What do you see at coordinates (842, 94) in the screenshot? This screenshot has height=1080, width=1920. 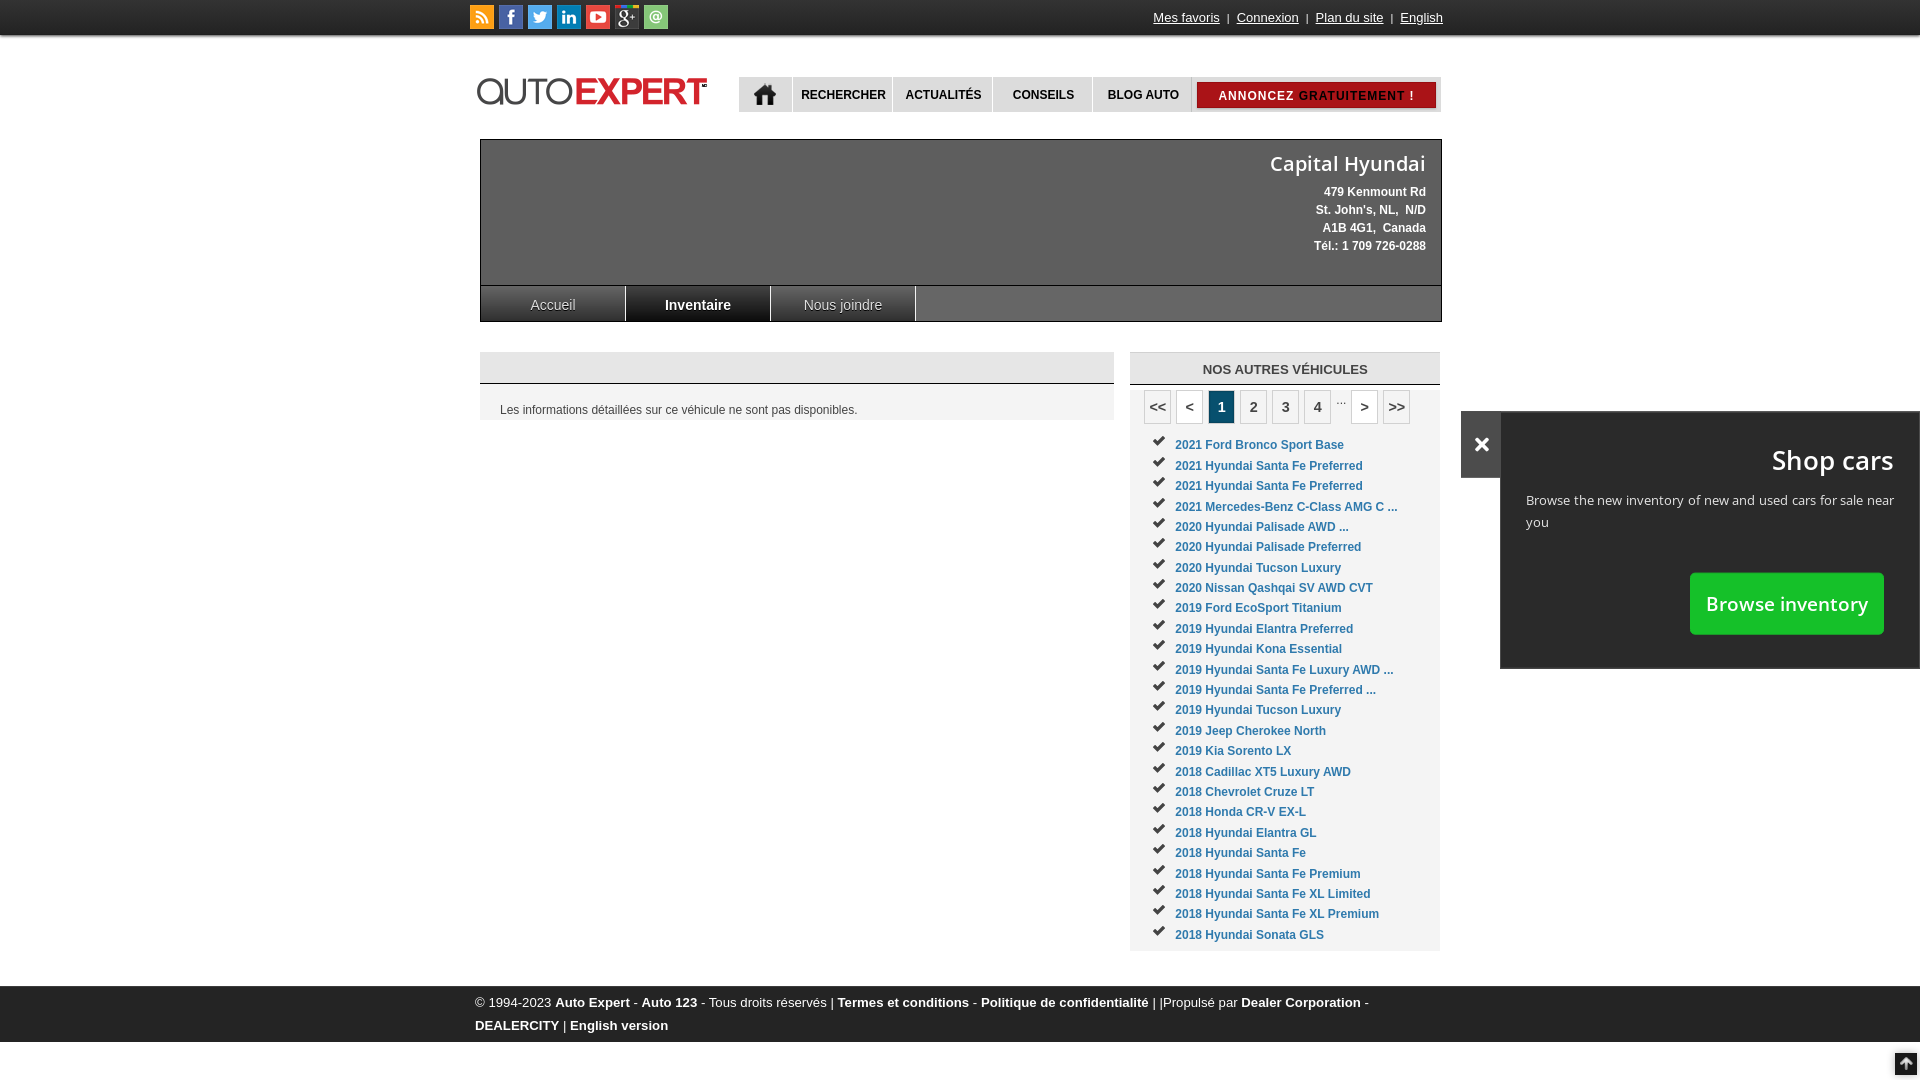 I see `RECHERCHER` at bounding box center [842, 94].